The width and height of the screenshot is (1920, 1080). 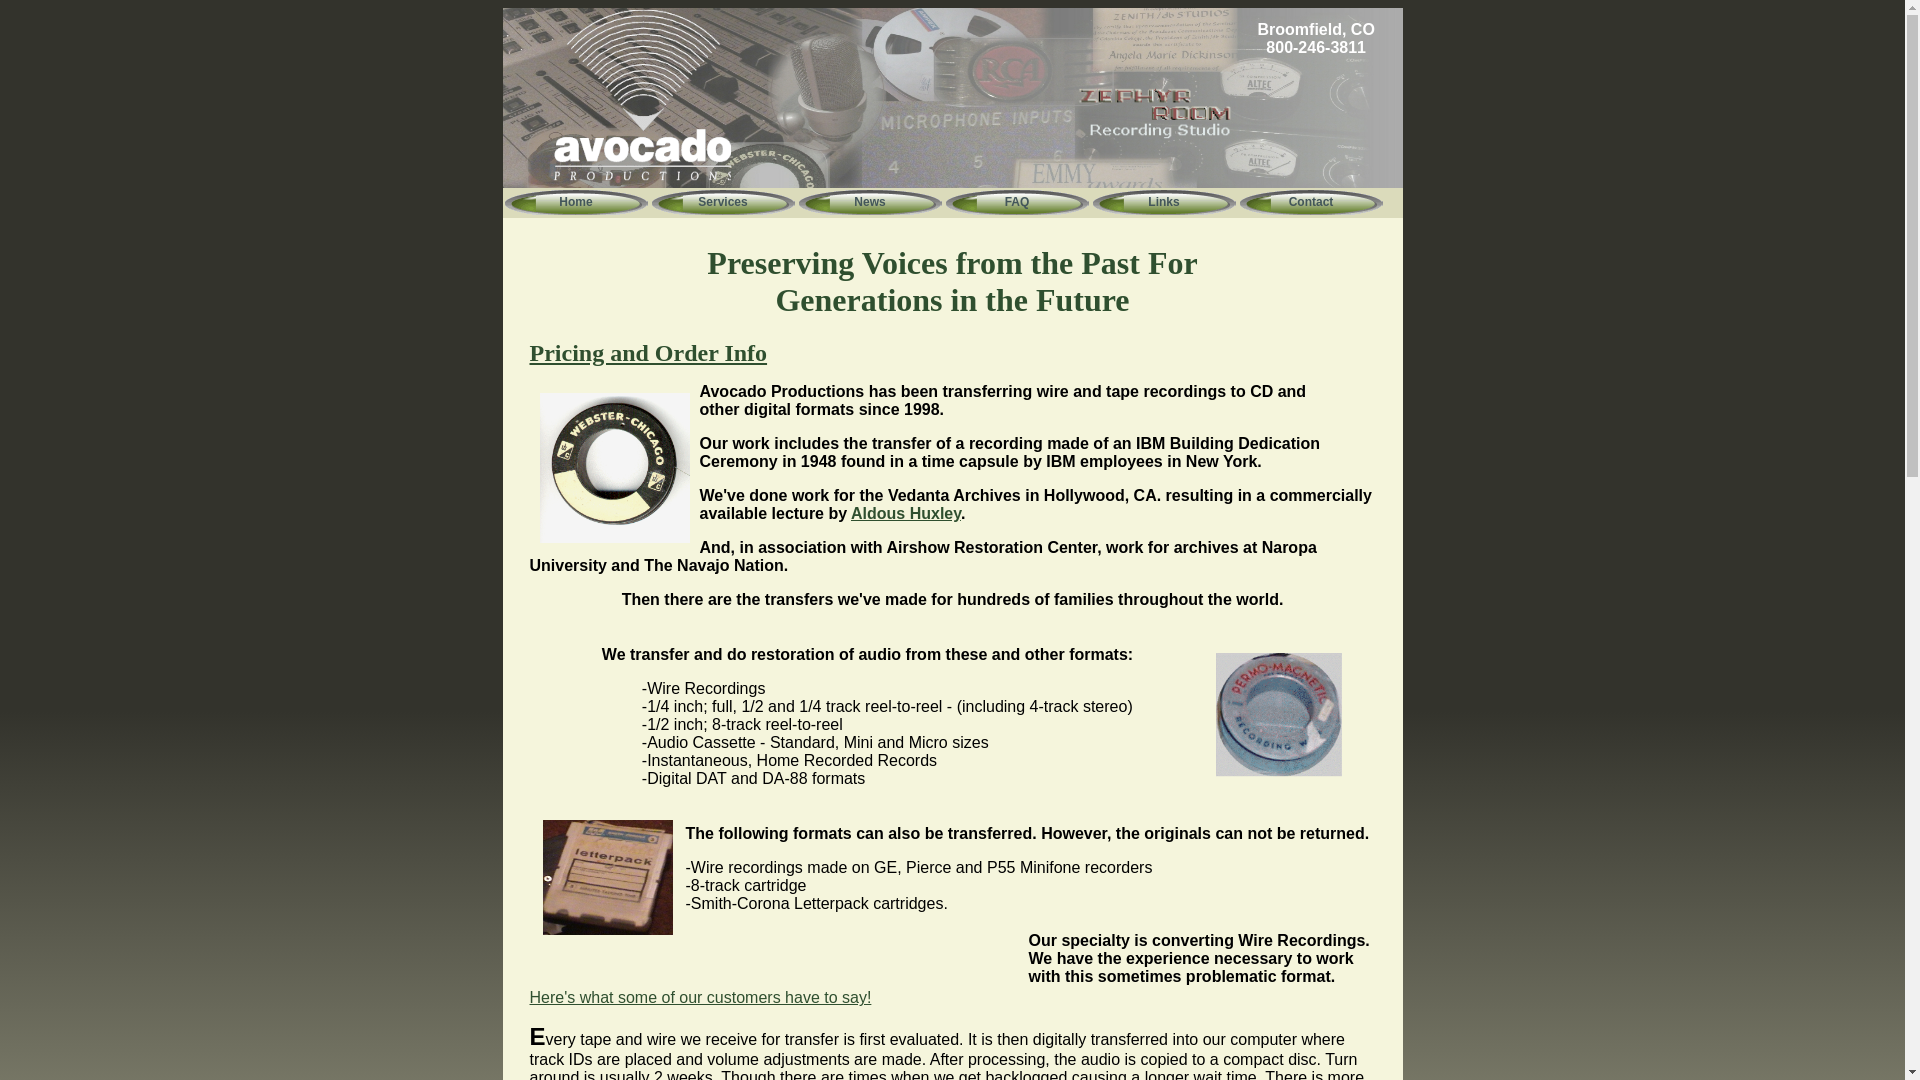 What do you see at coordinates (648, 353) in the screenshot?
I see `Pricing and Order Info` at bounding box center [648, 353].